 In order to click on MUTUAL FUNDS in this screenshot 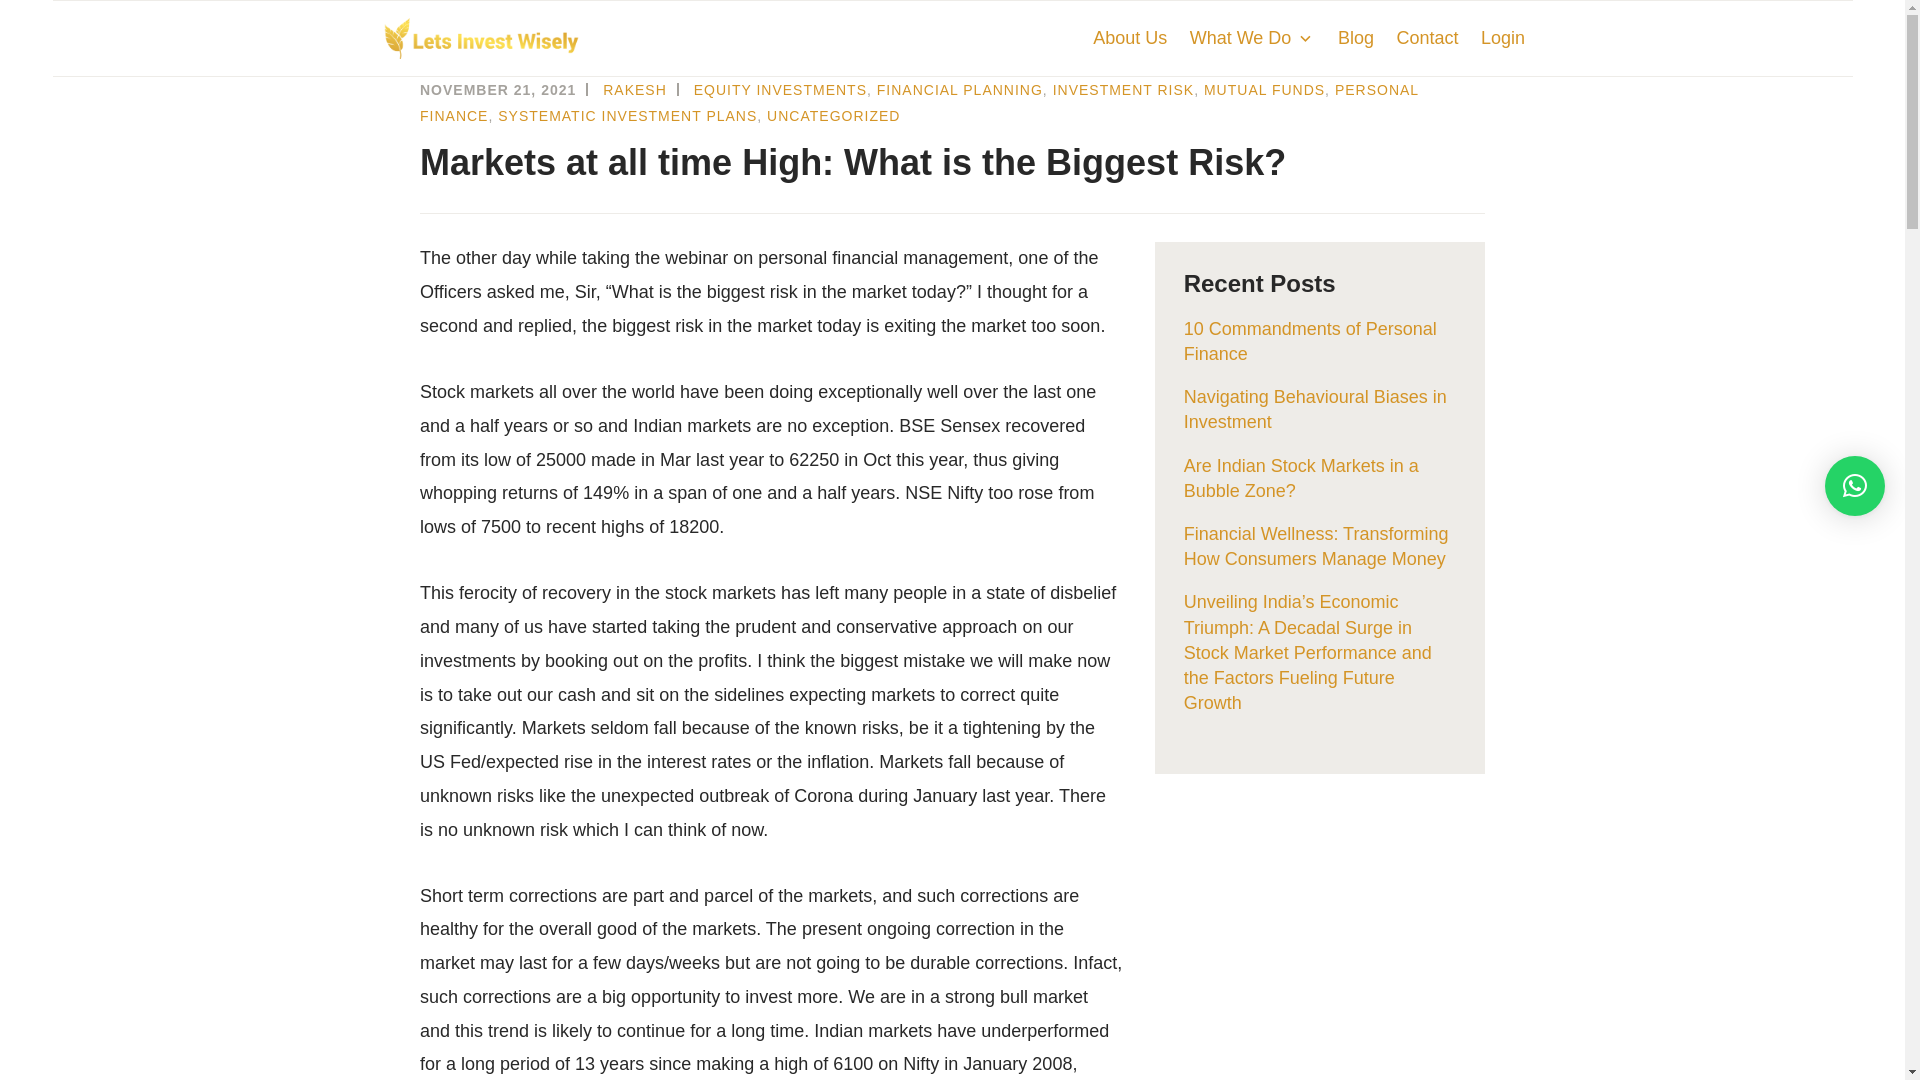, I will do `click(1264, 90)`.